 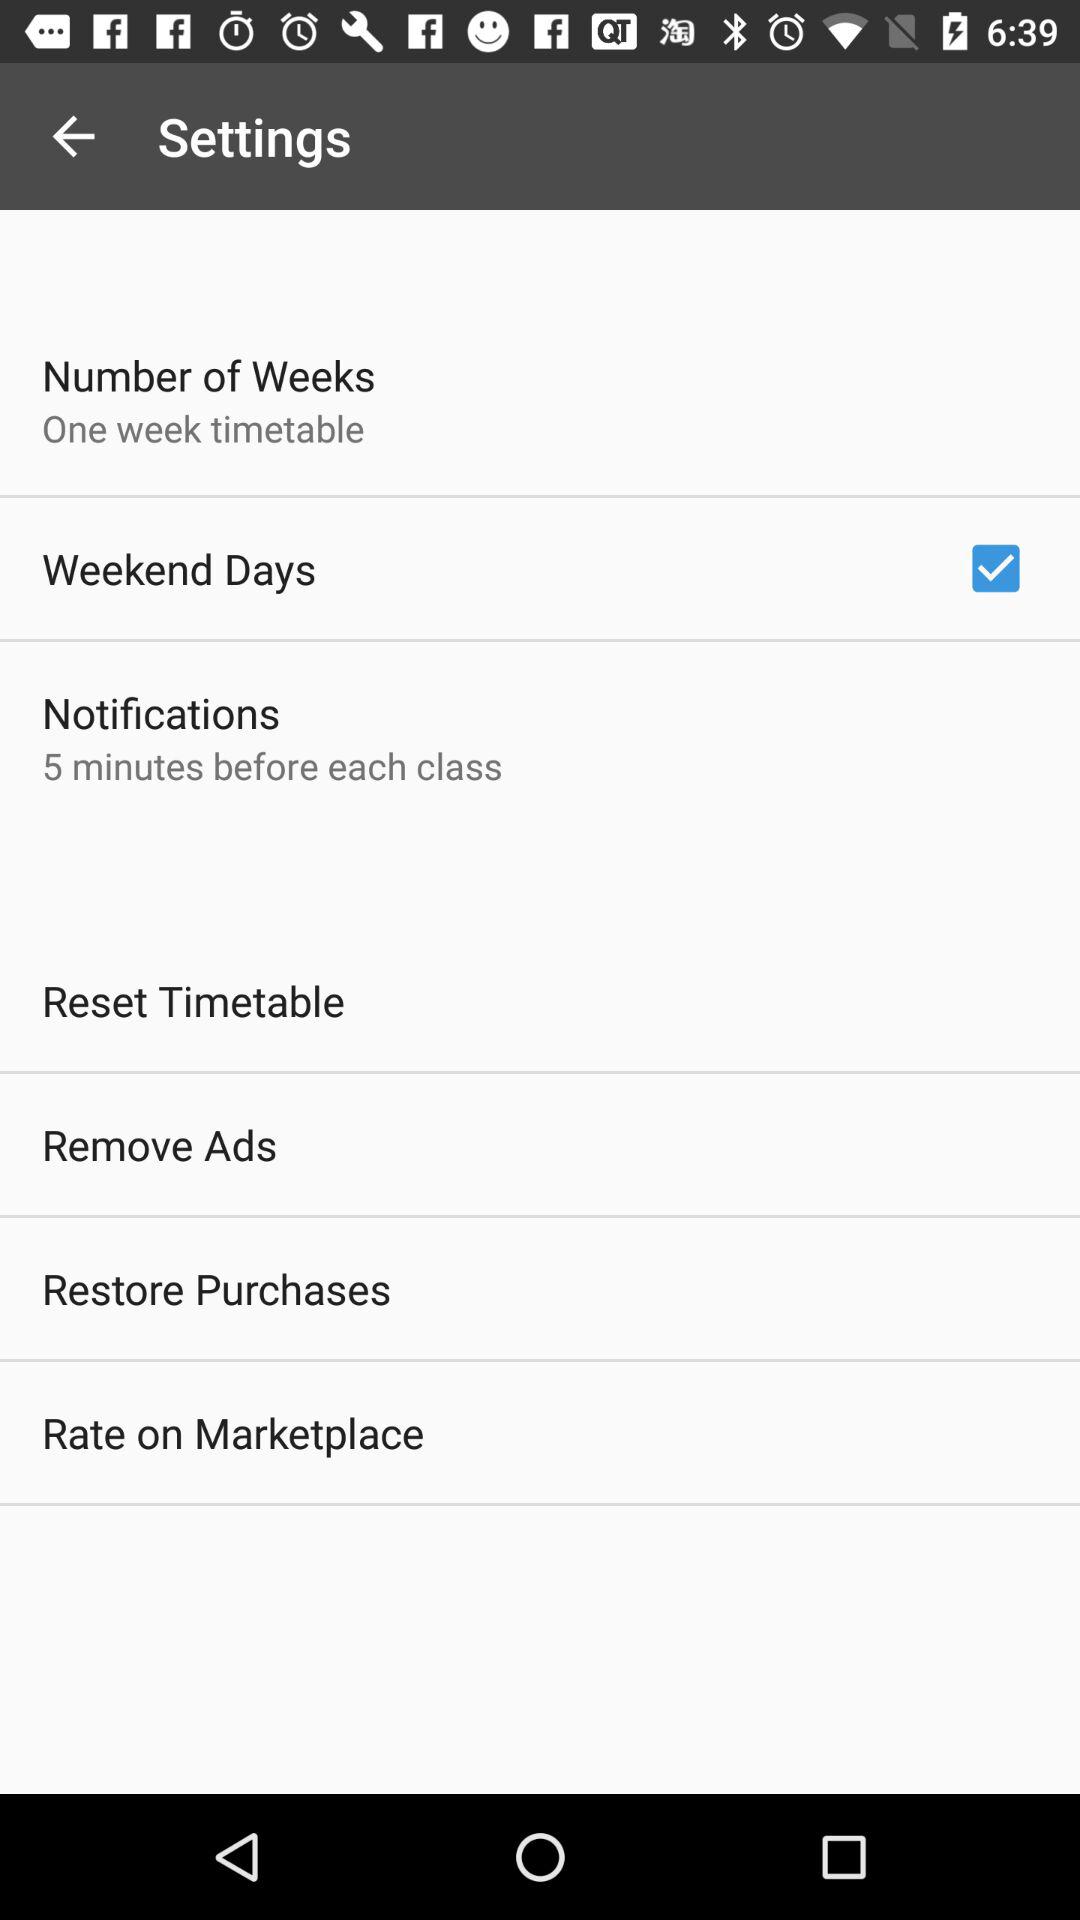 I want to click on select notifications app, so click(x=161, y=712).